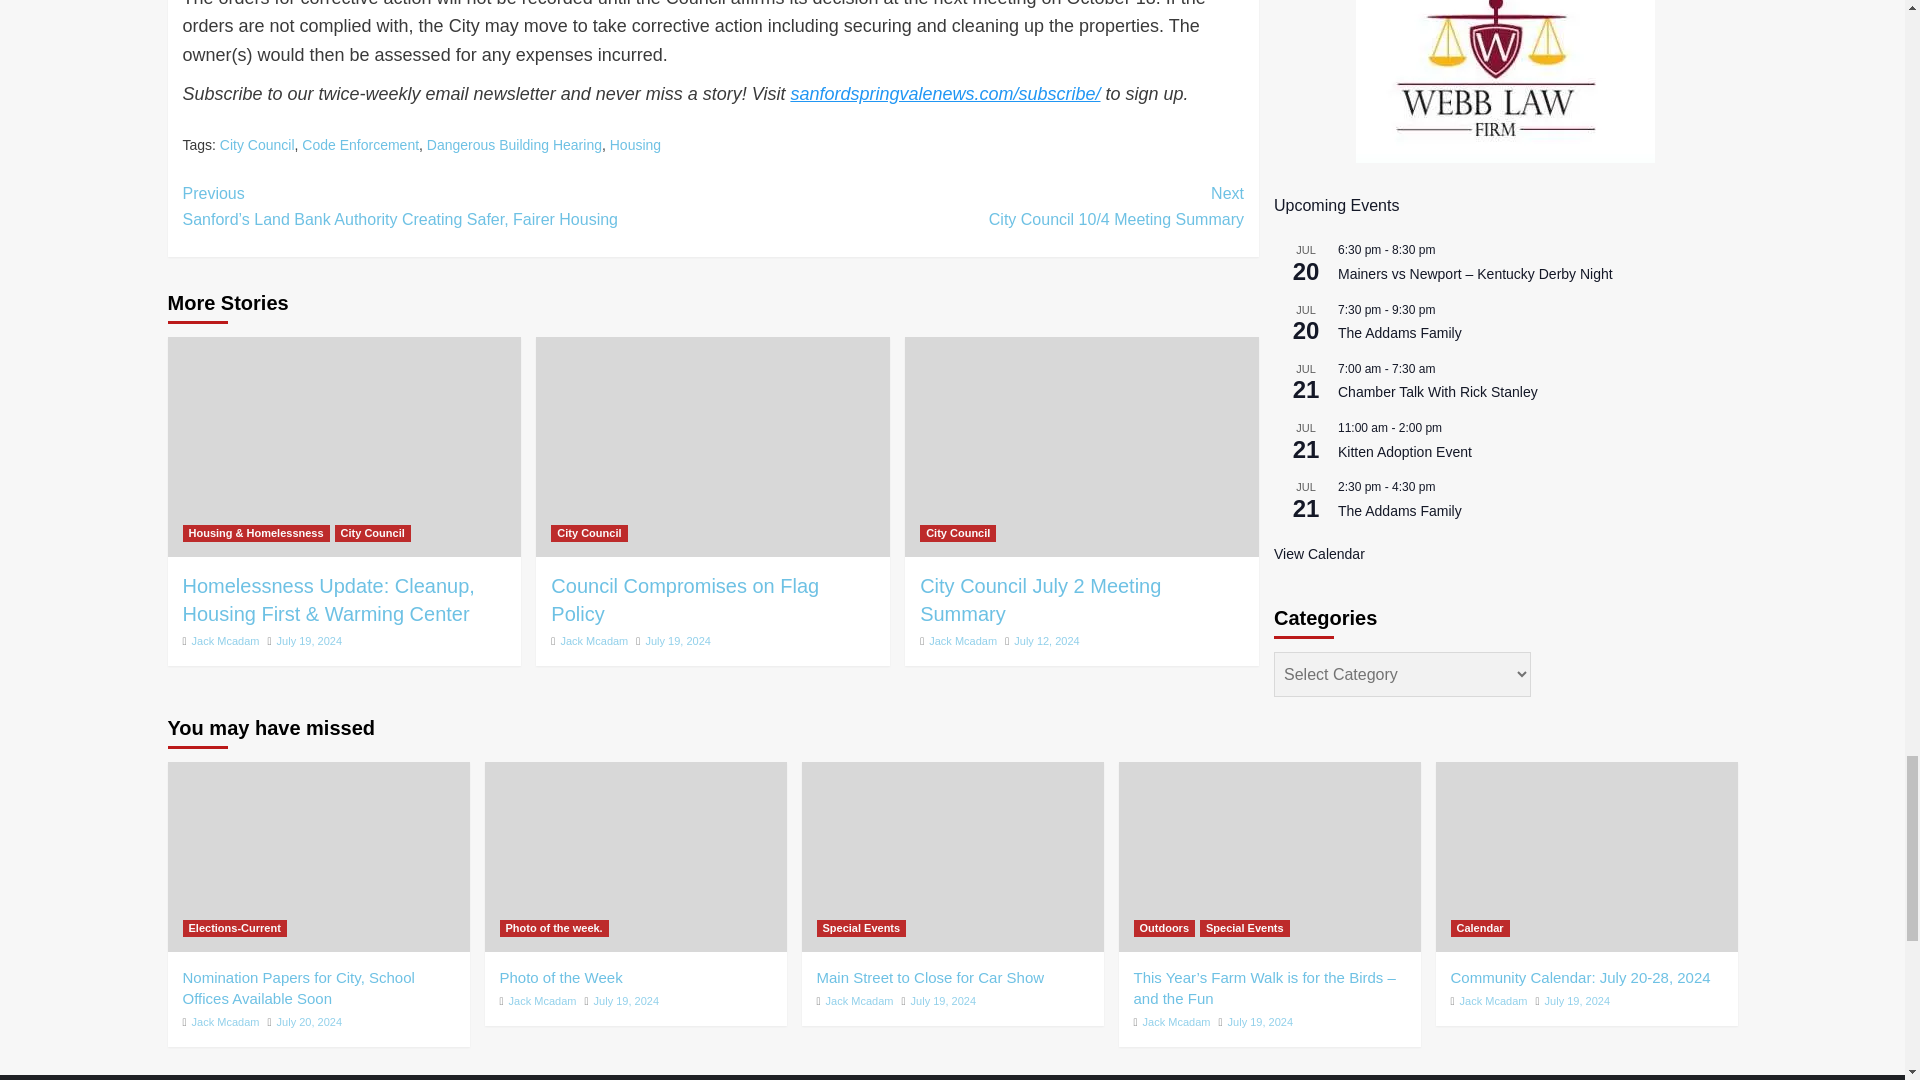 This screenshot has height=1080, width=1920. Describe the element at coordinates (360, 145) in the screenshot. I see `Code Enforcement` at that location.